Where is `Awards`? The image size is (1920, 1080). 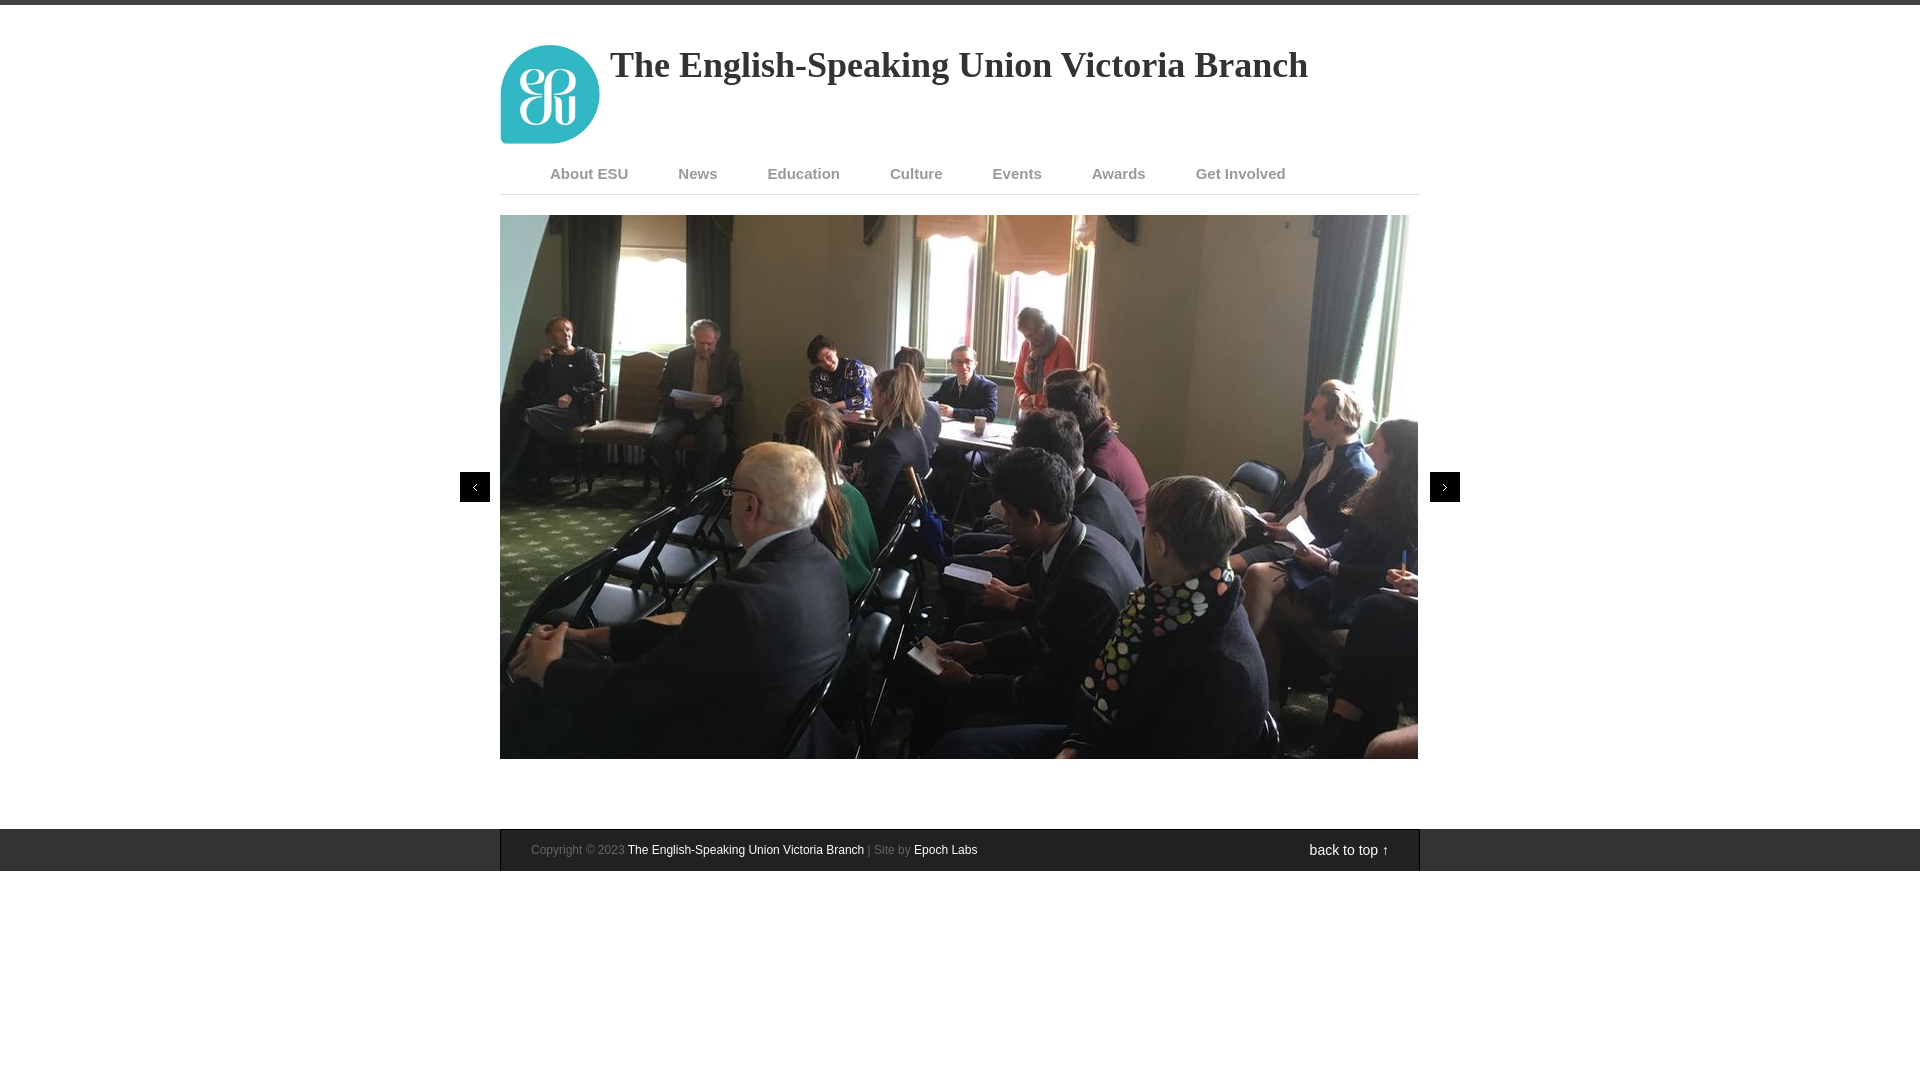
Awards is located at coordinates (1119, 174).